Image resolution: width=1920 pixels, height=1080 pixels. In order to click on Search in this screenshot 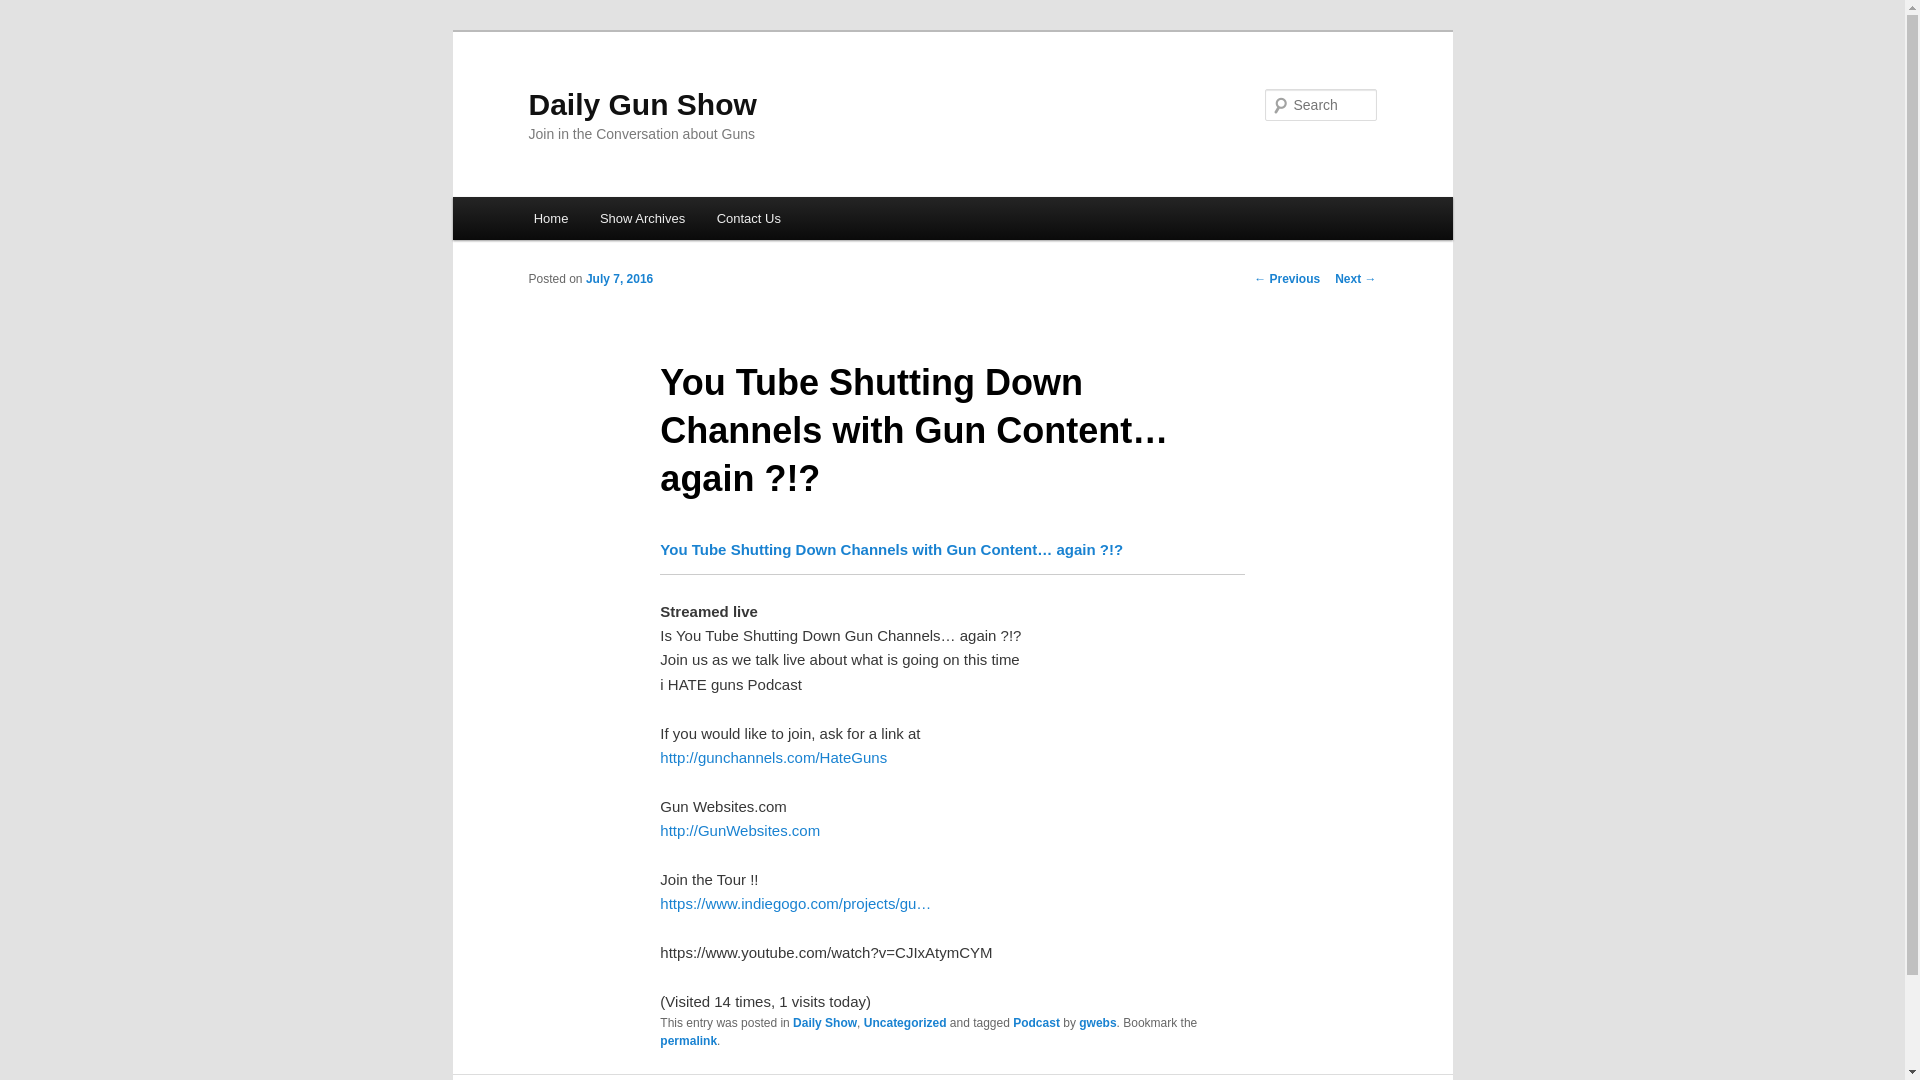, I will do `click(32, 11)`.